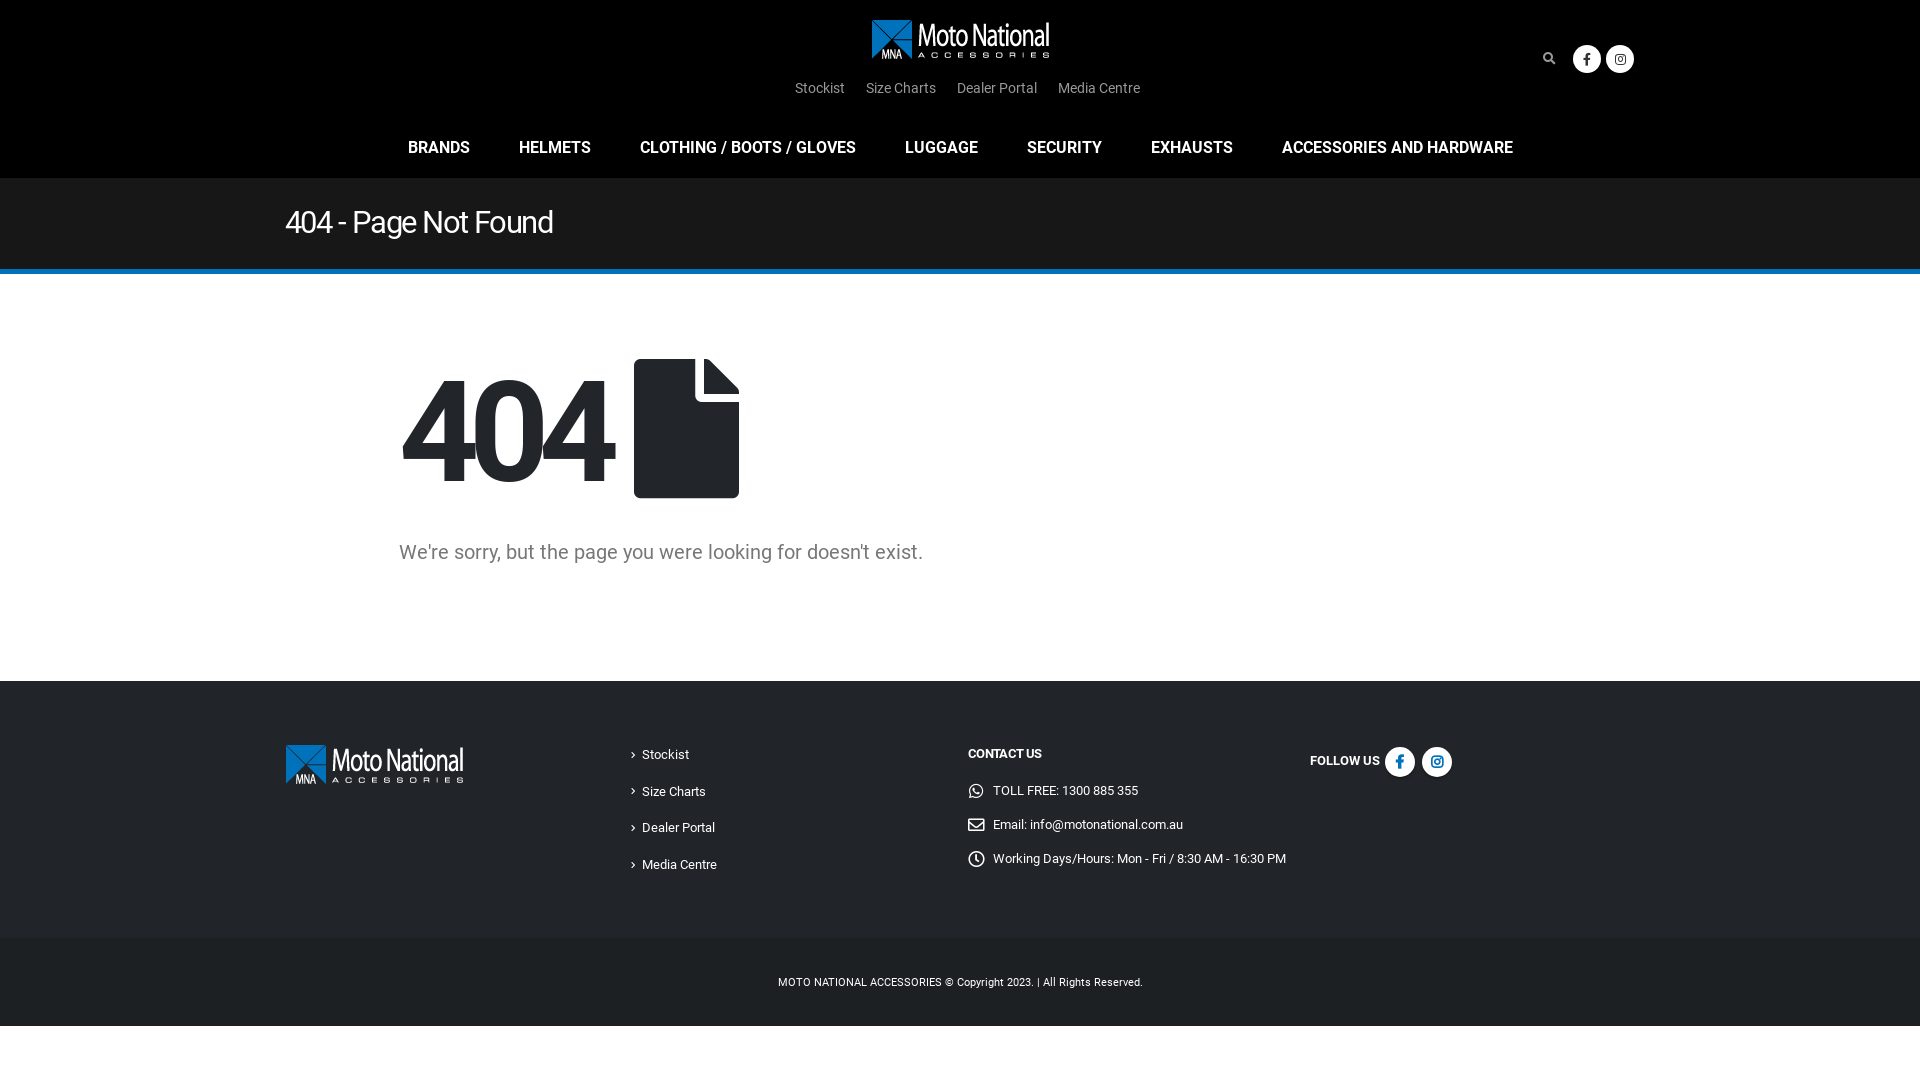  Describe the element at coordinates (1399, 762) in the screenshot. I see `Facebook` at that location.